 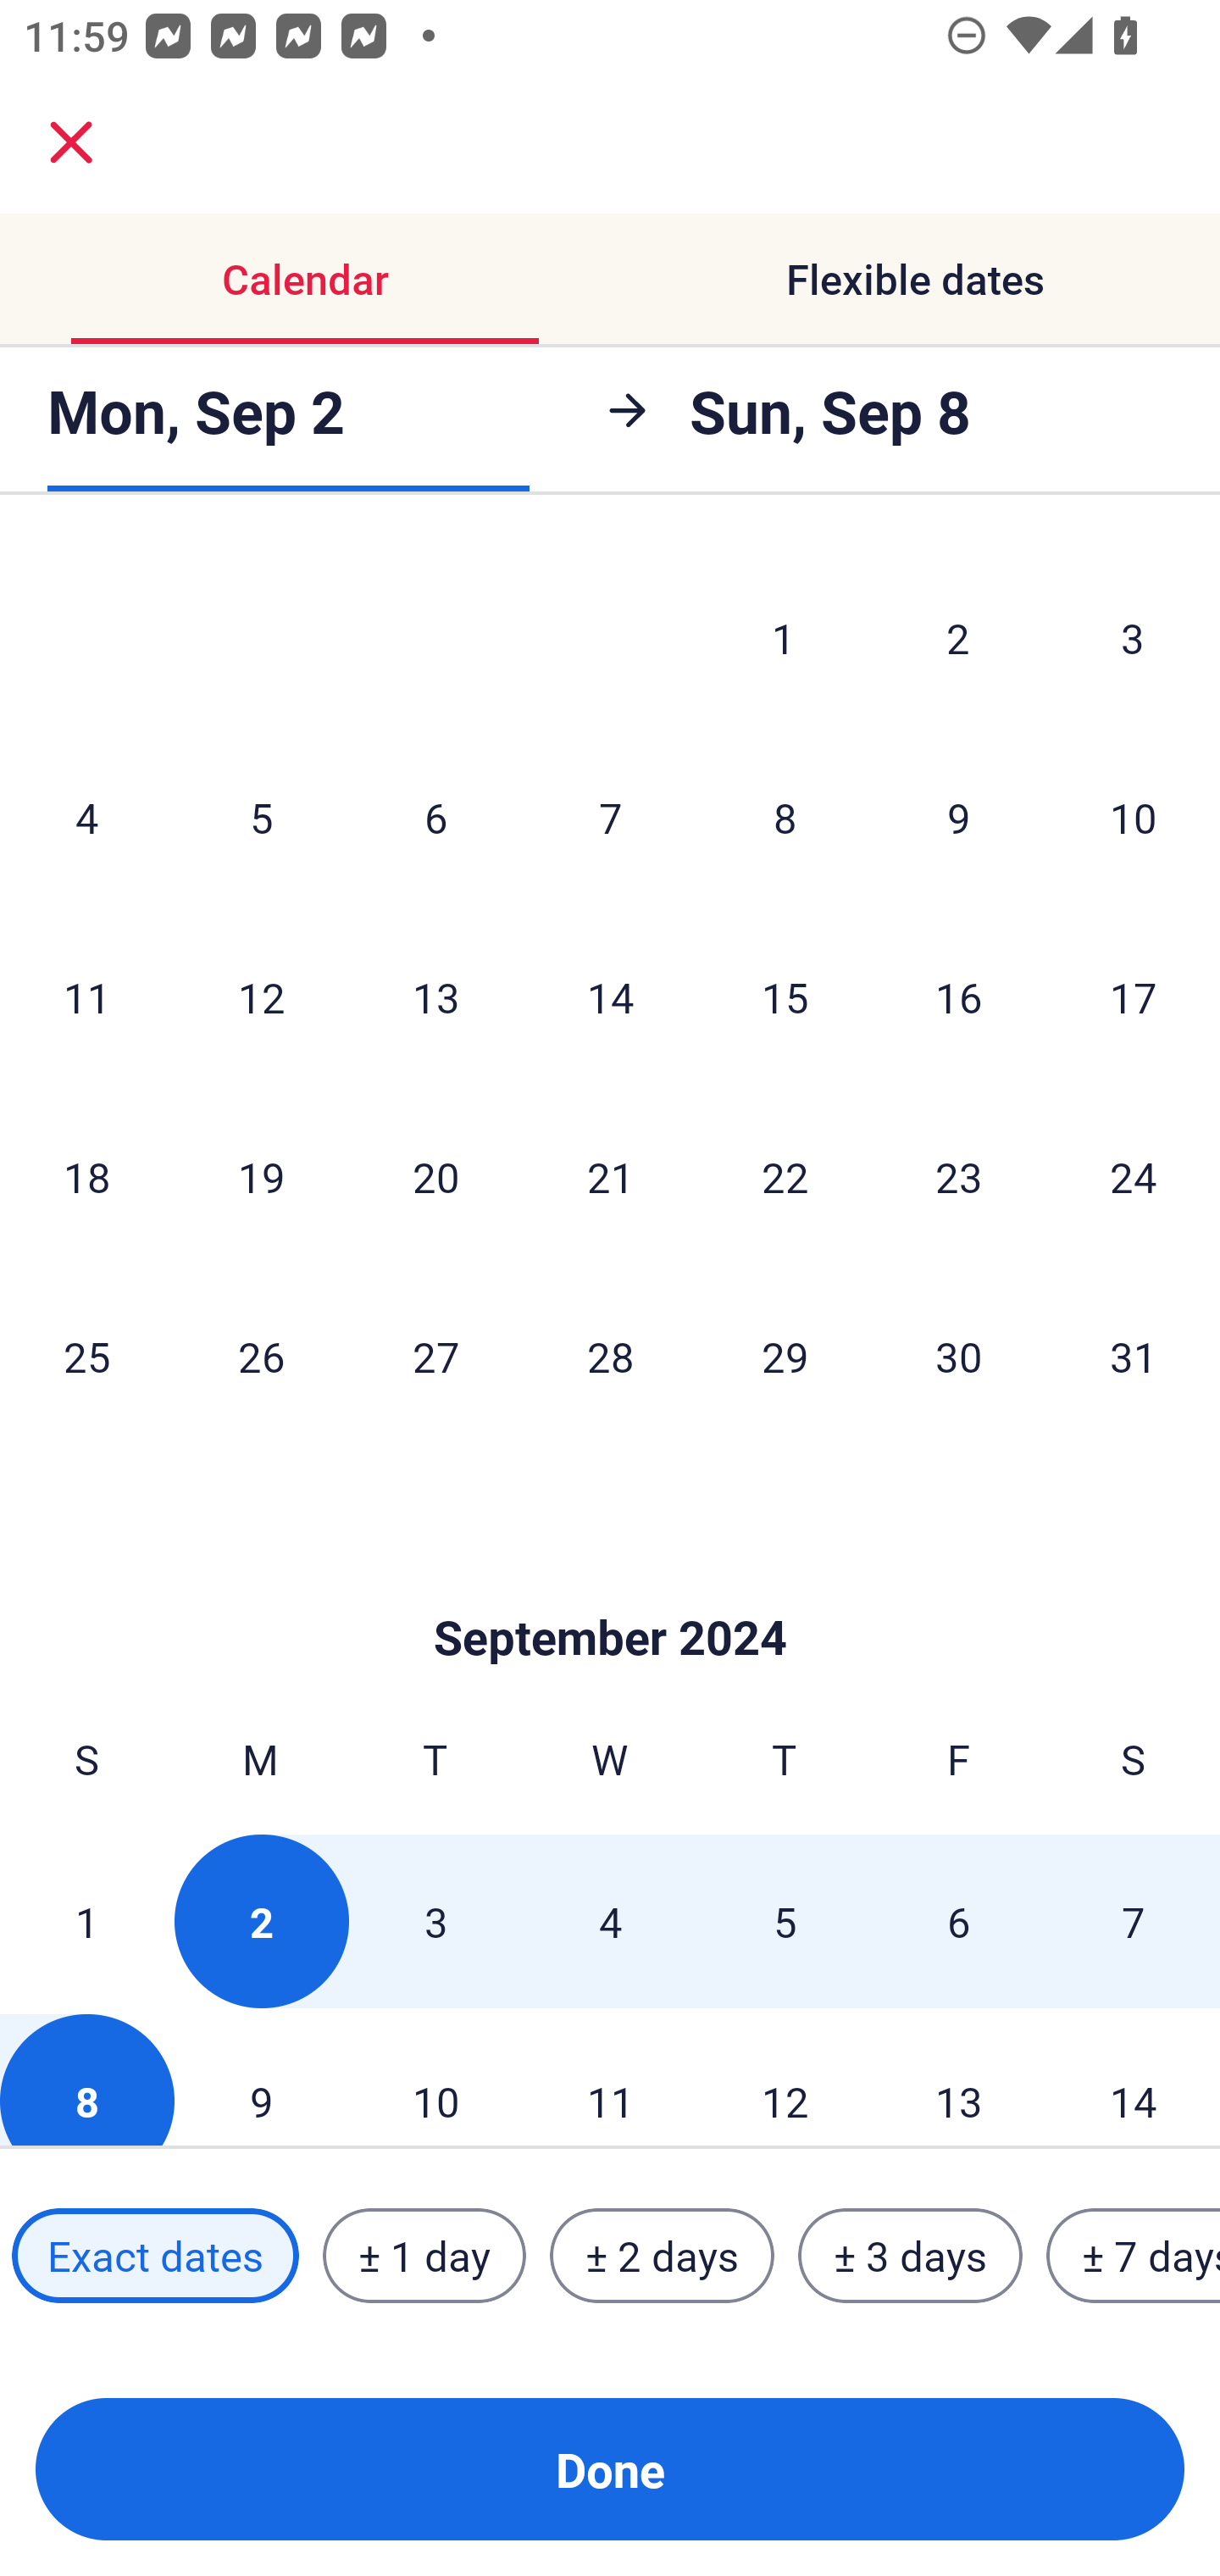 What do you see at coordinates (784, 637) in the screenshot?
I see `1 Thursday, August 1, 2024` at bounding box center [784, 637].